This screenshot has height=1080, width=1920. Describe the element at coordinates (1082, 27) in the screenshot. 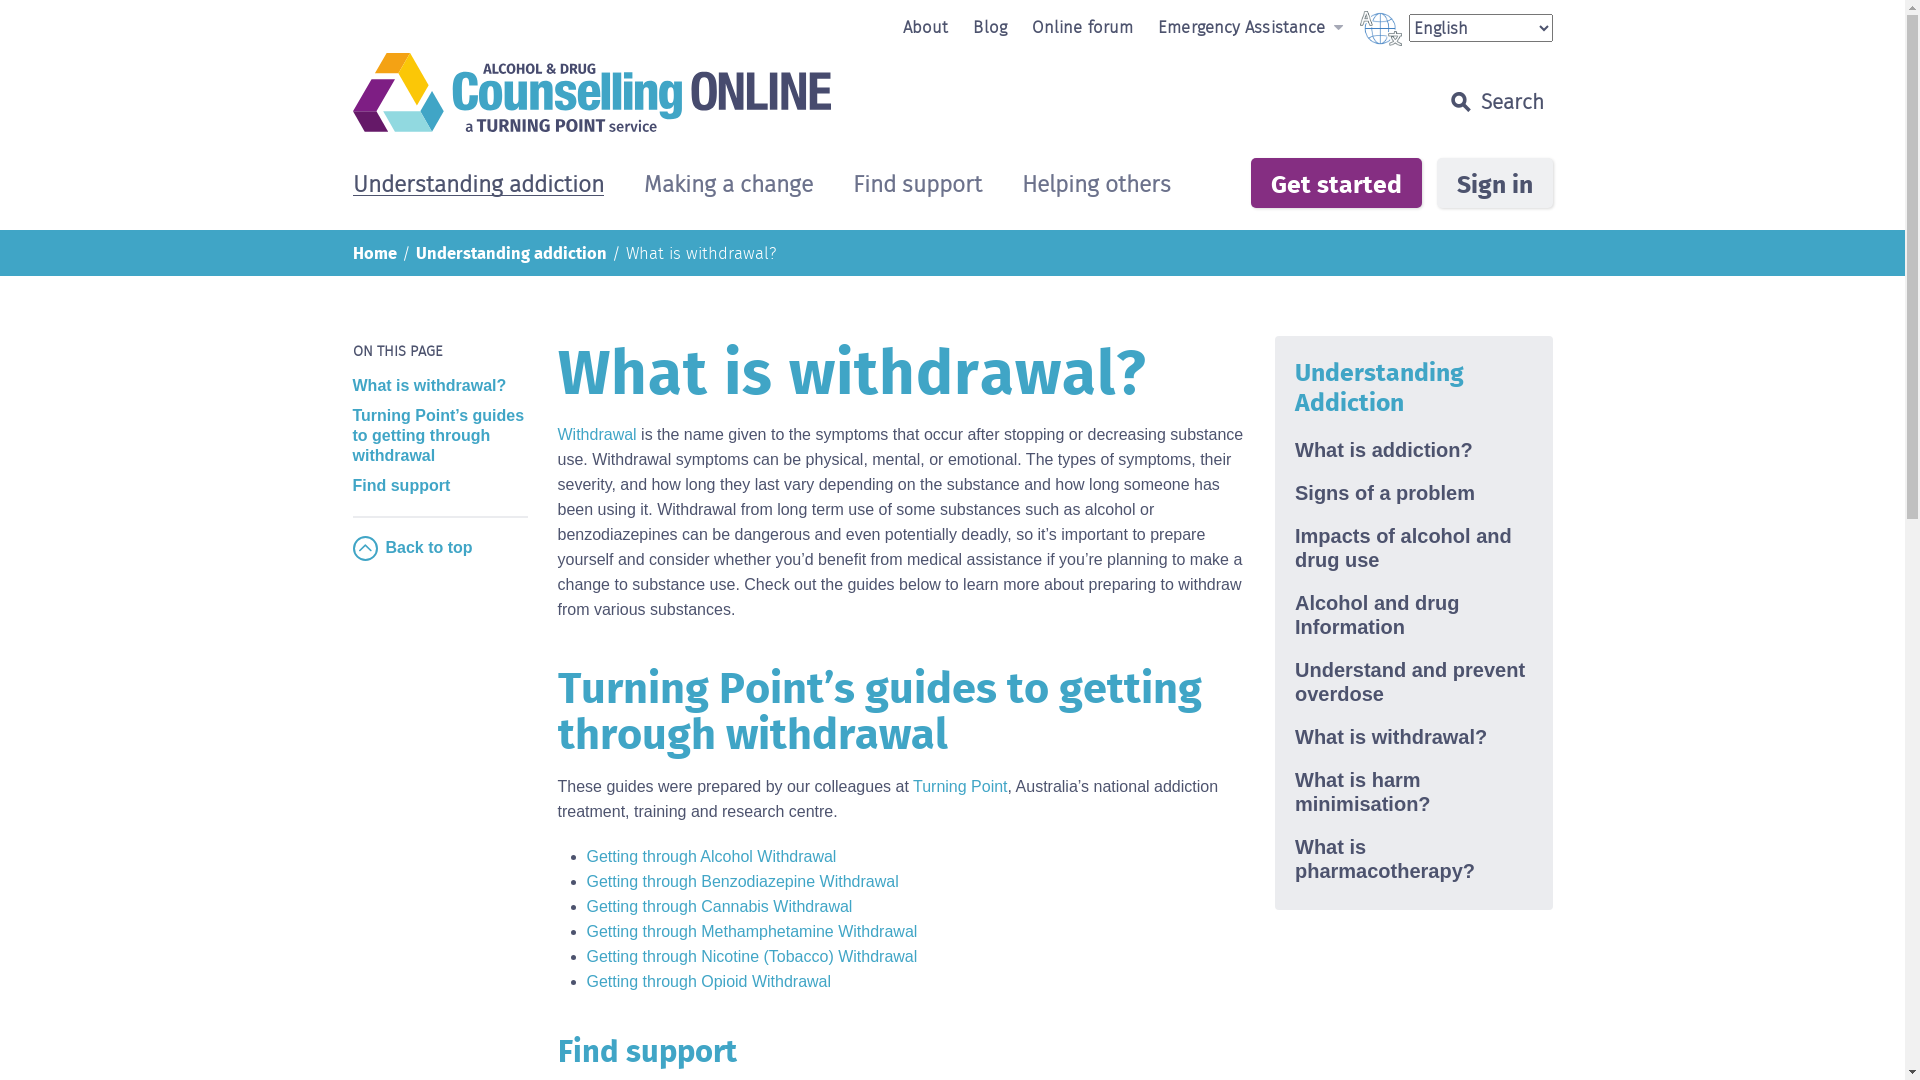

I see `Online forum` at that location.